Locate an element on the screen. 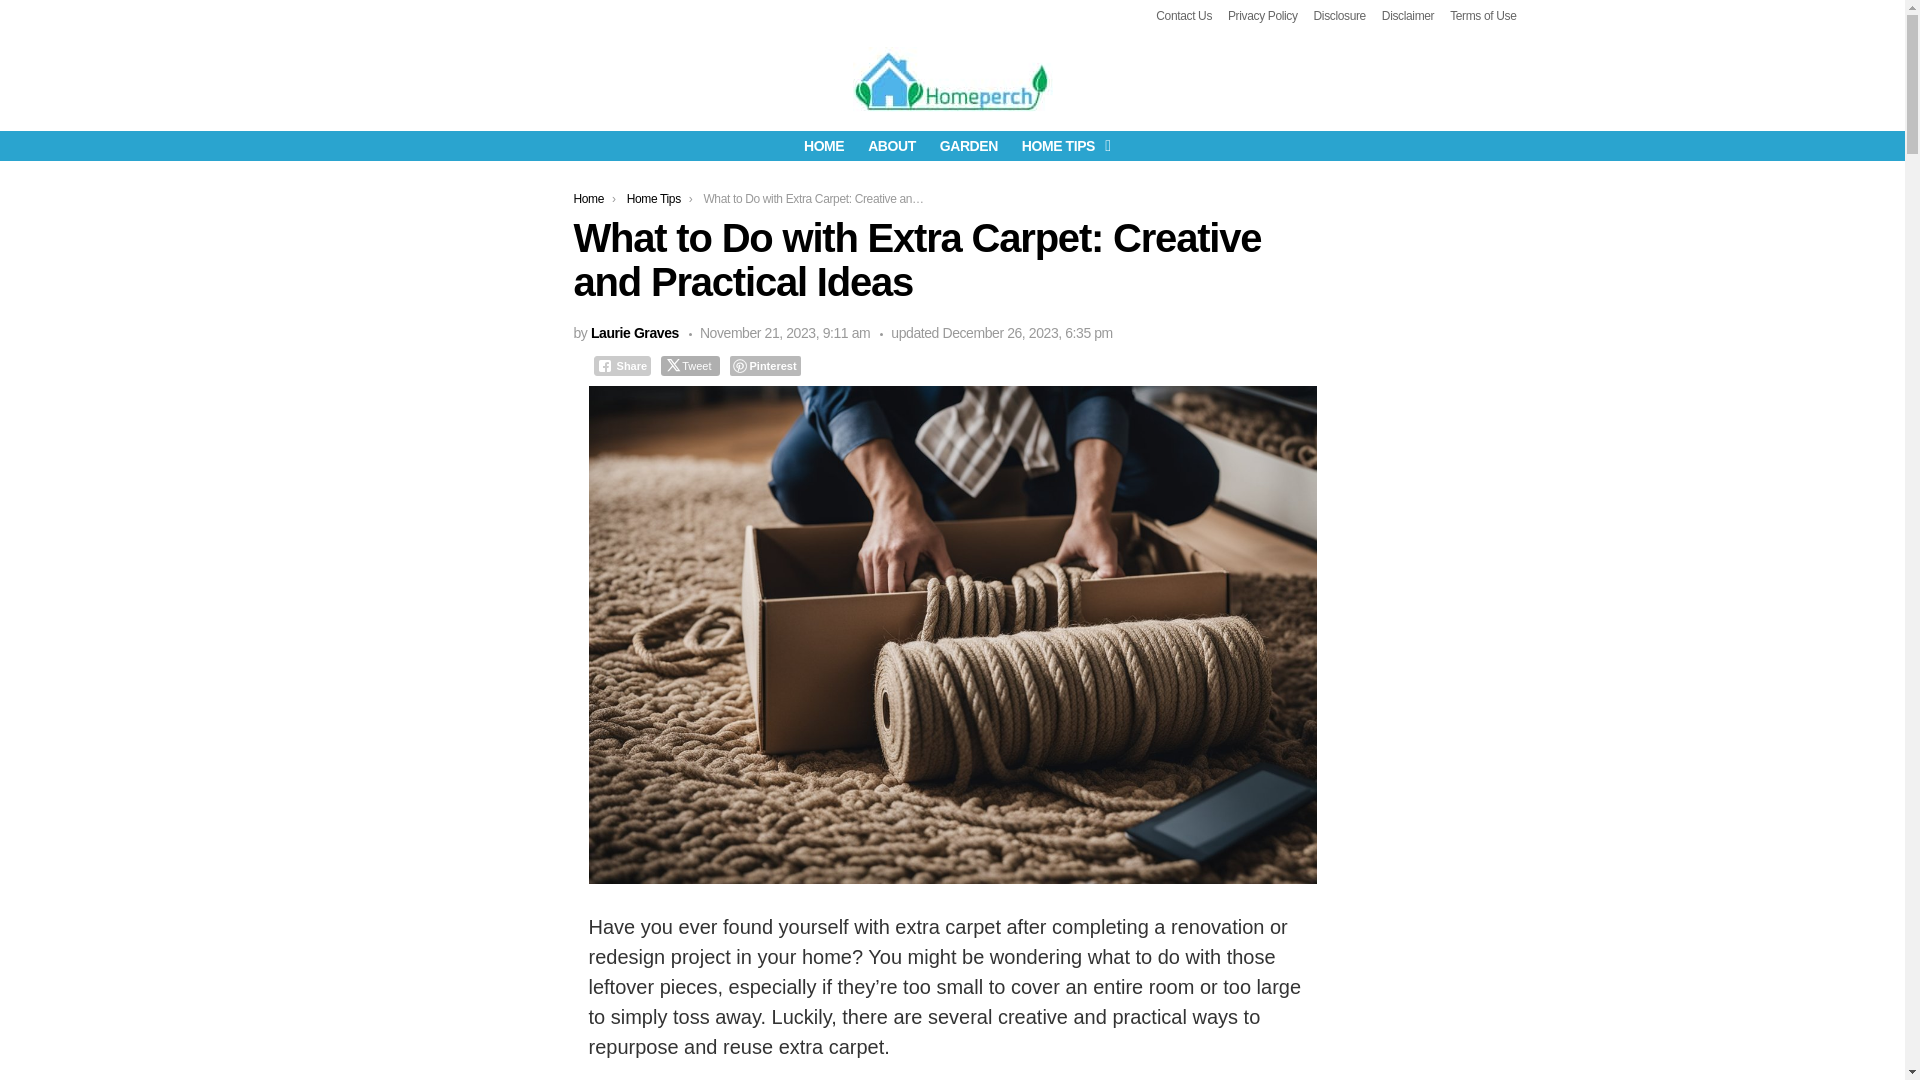 This screenshot has width=1920, height=1080. GARDEN is located at coordinates (968, 145).